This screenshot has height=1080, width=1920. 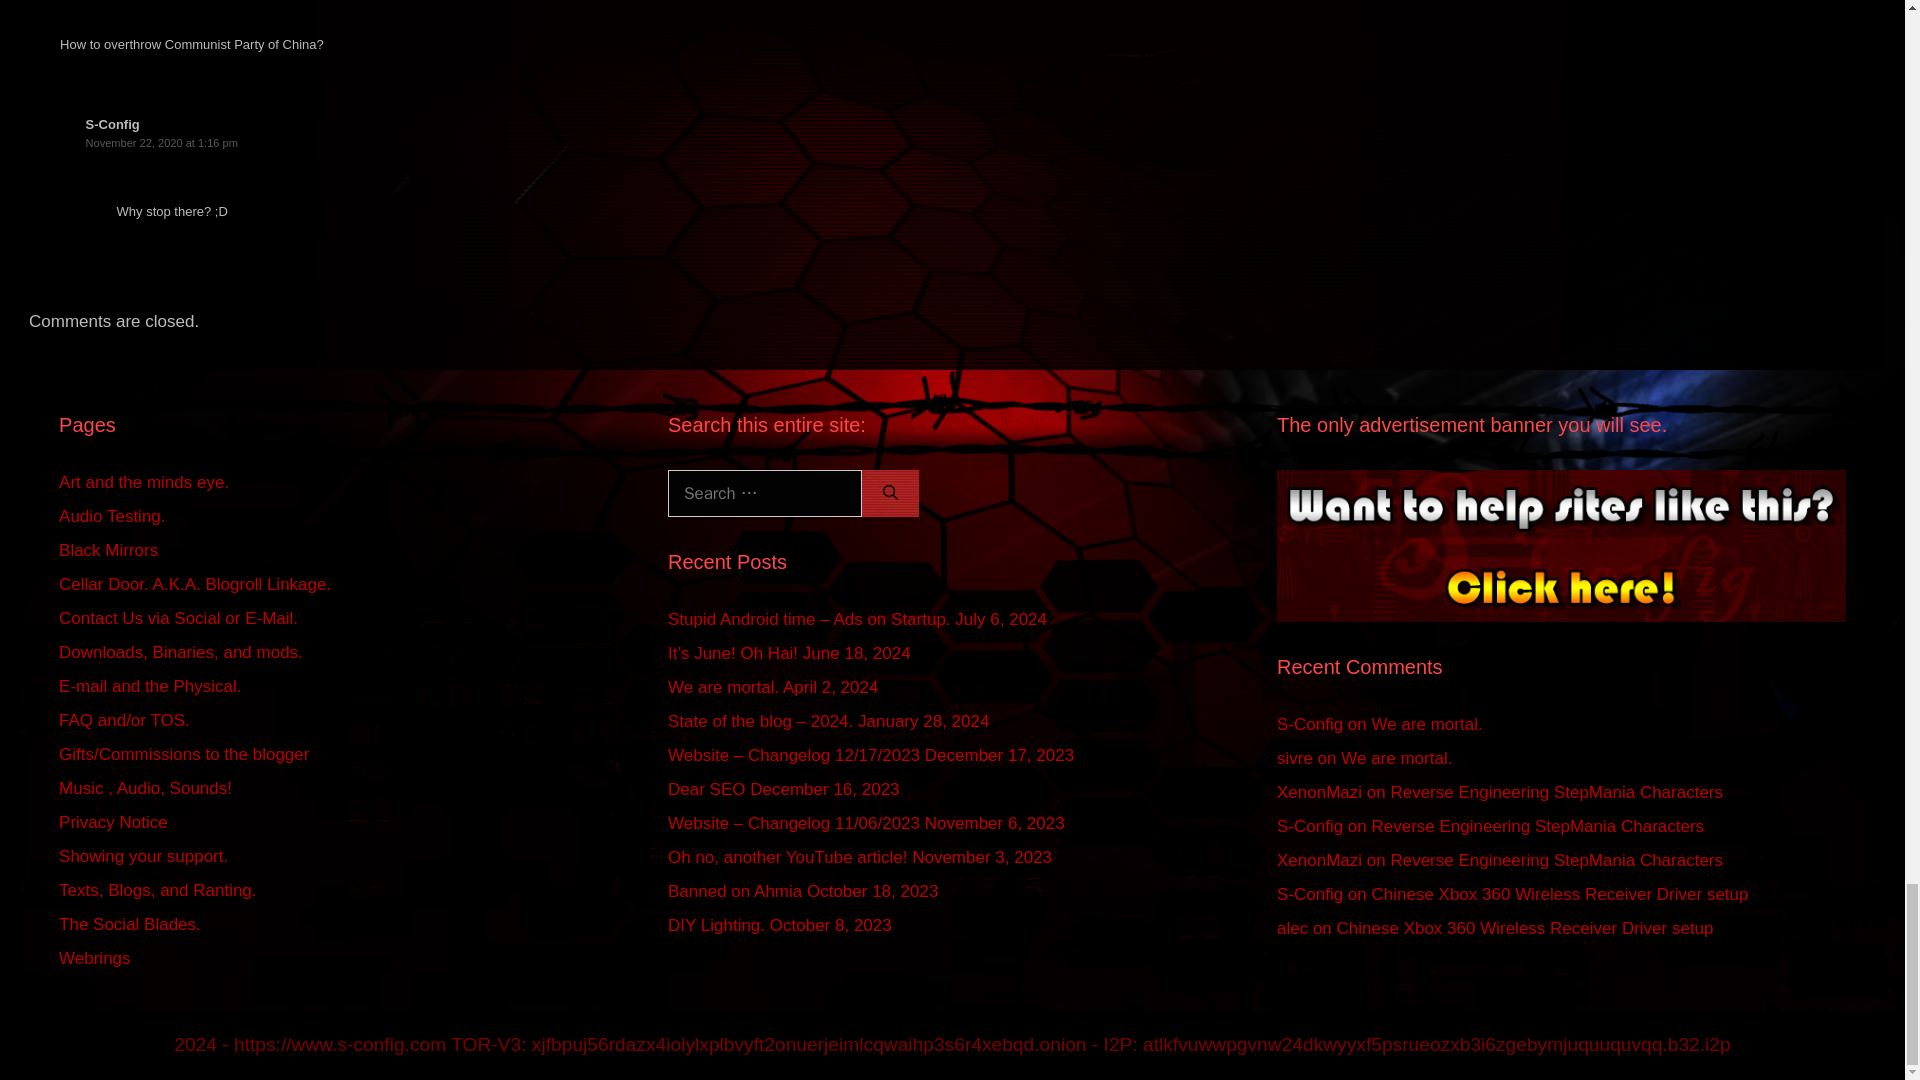 I want to click on Search for:, so click(x=765, y=494).